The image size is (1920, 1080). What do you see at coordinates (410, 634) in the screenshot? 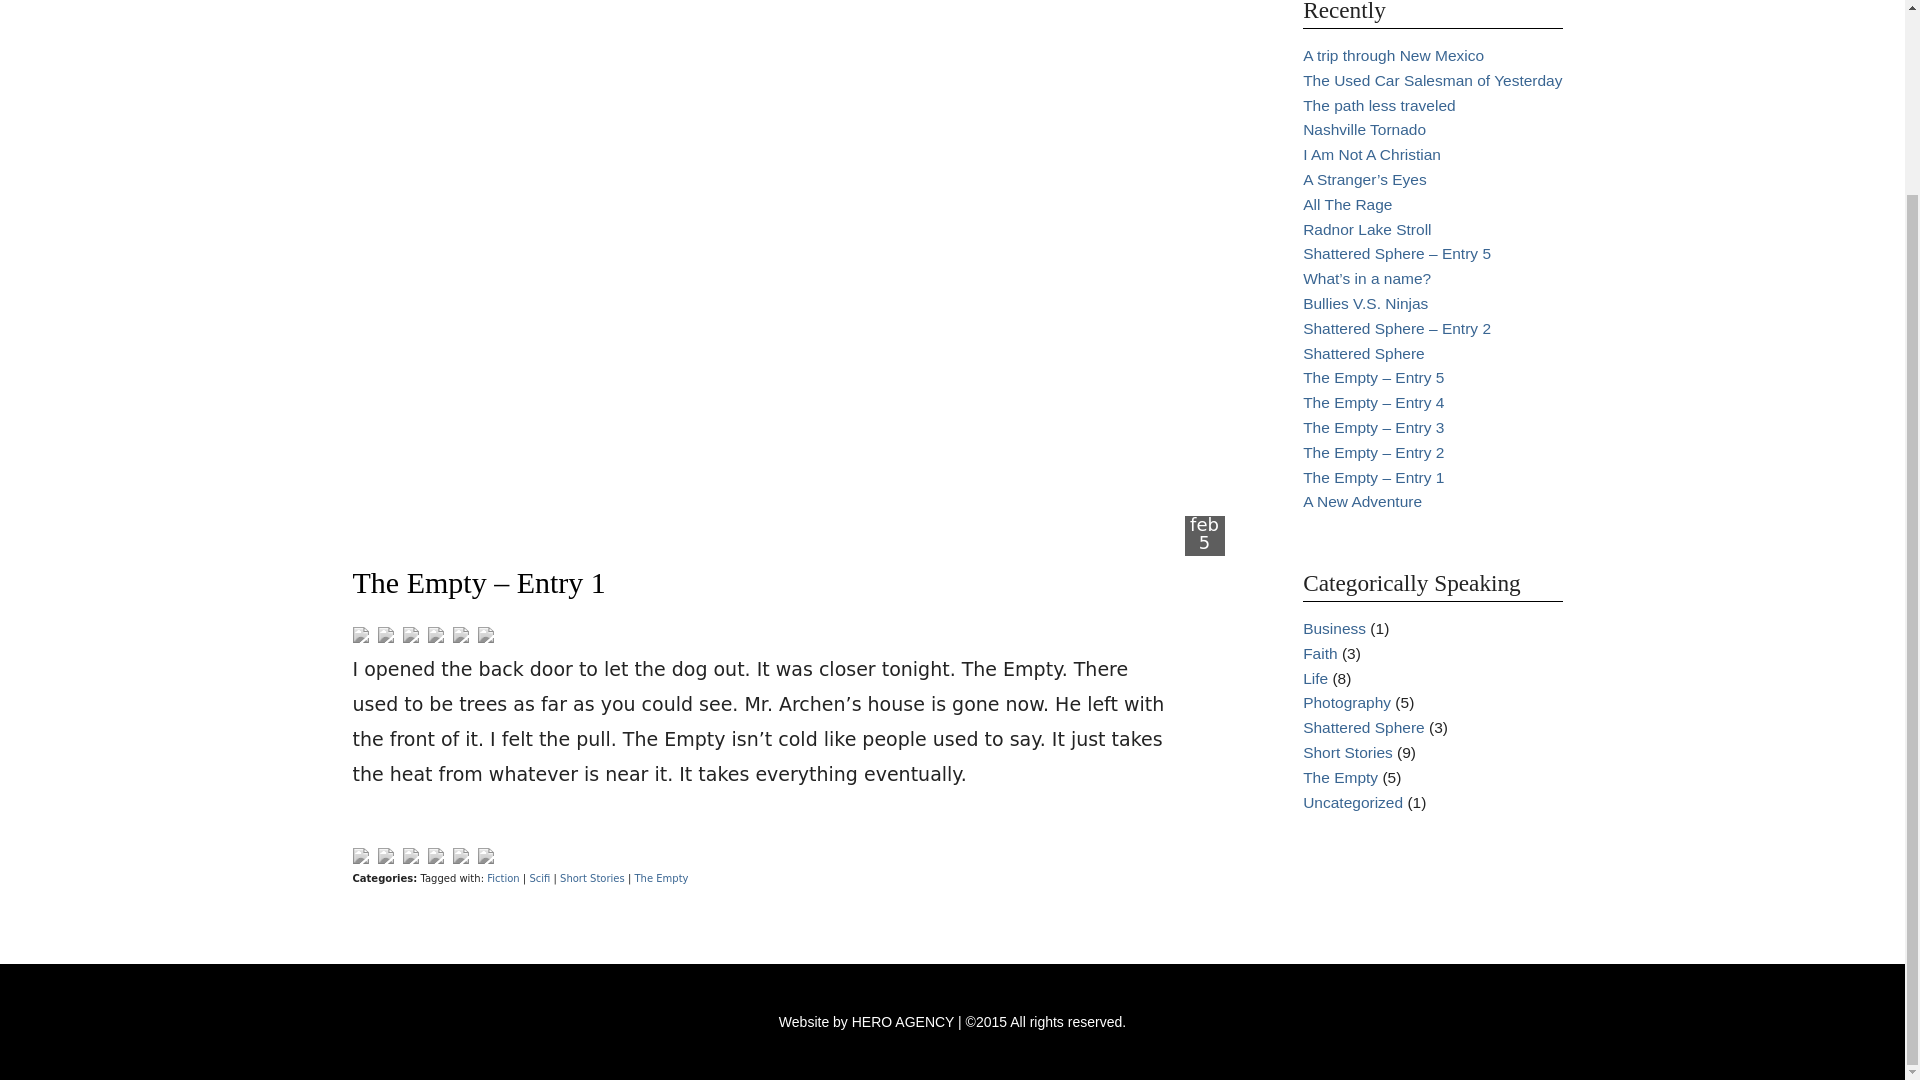
I see `Share on Reddit` at bounding box center [410, 634].